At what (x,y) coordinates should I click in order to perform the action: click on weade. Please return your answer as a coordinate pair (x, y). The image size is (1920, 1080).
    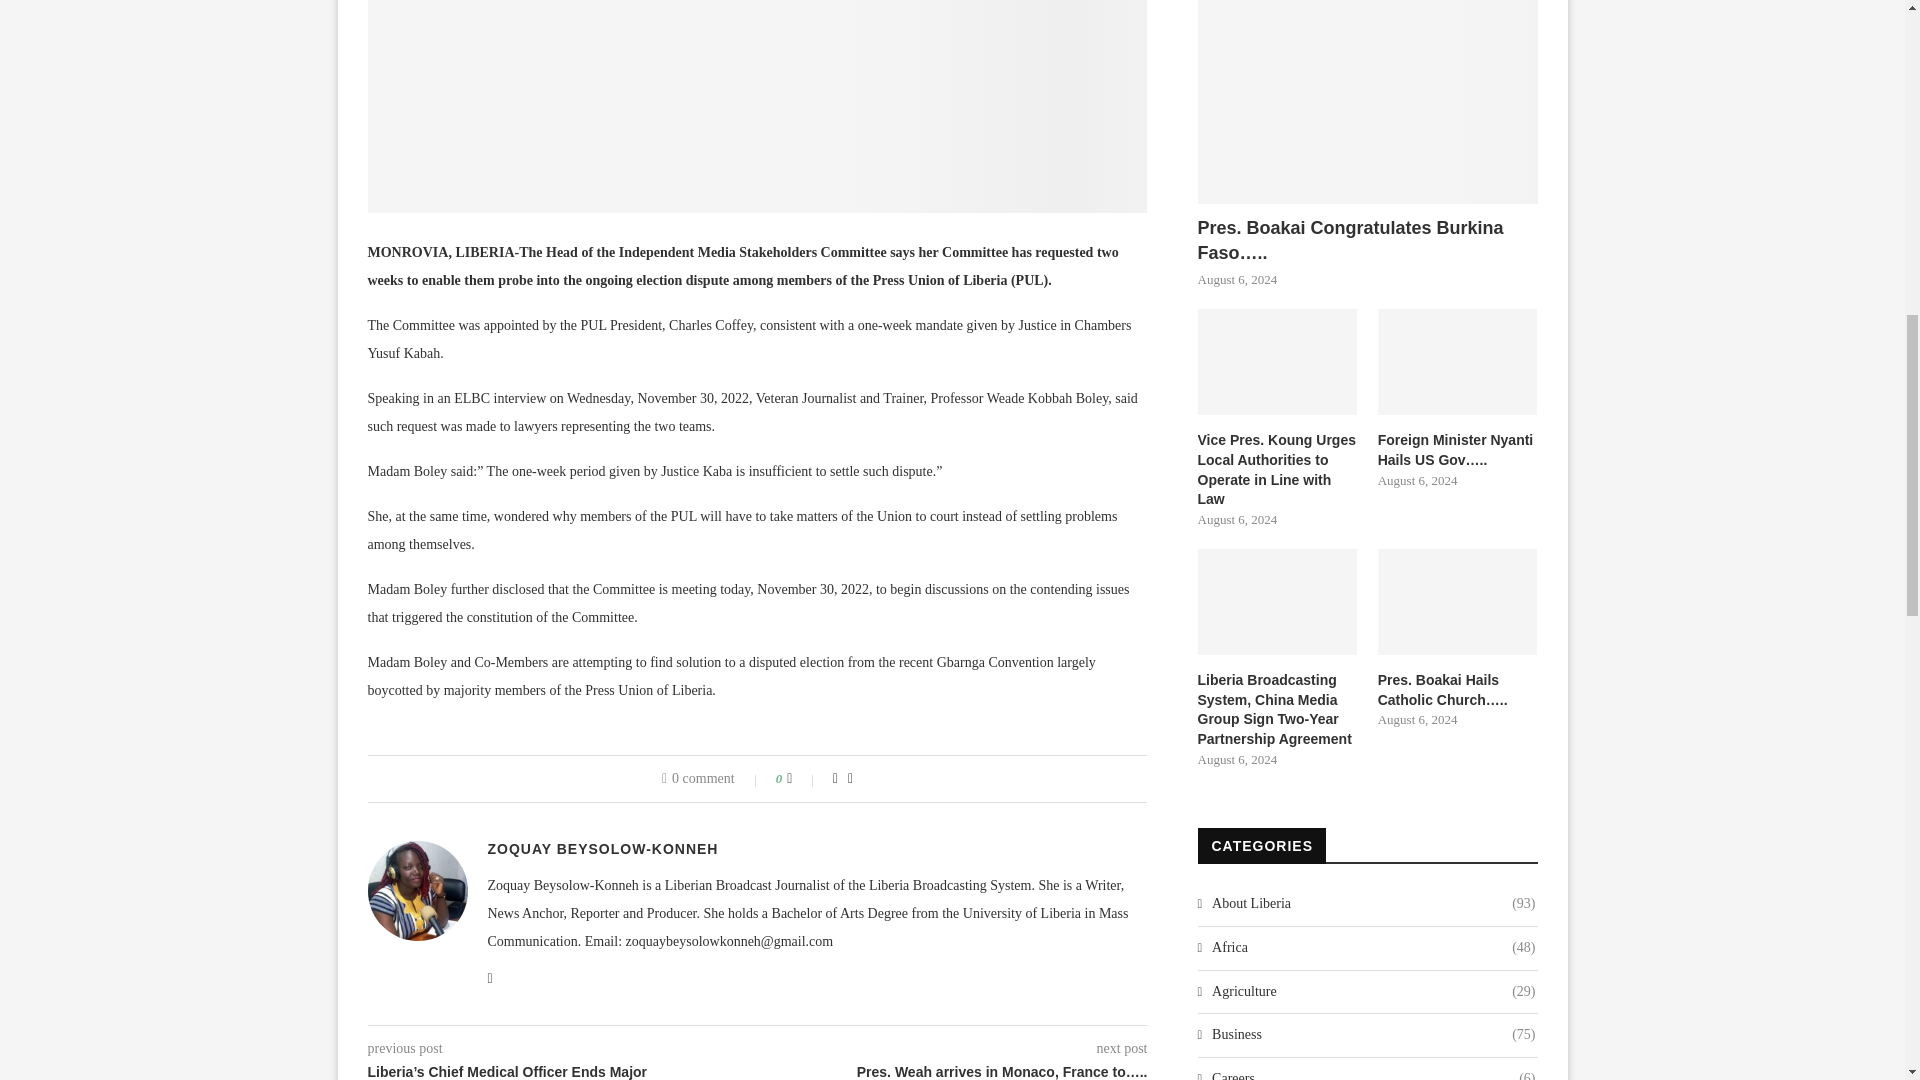
    Looking at the image, I should click on (758, 106).